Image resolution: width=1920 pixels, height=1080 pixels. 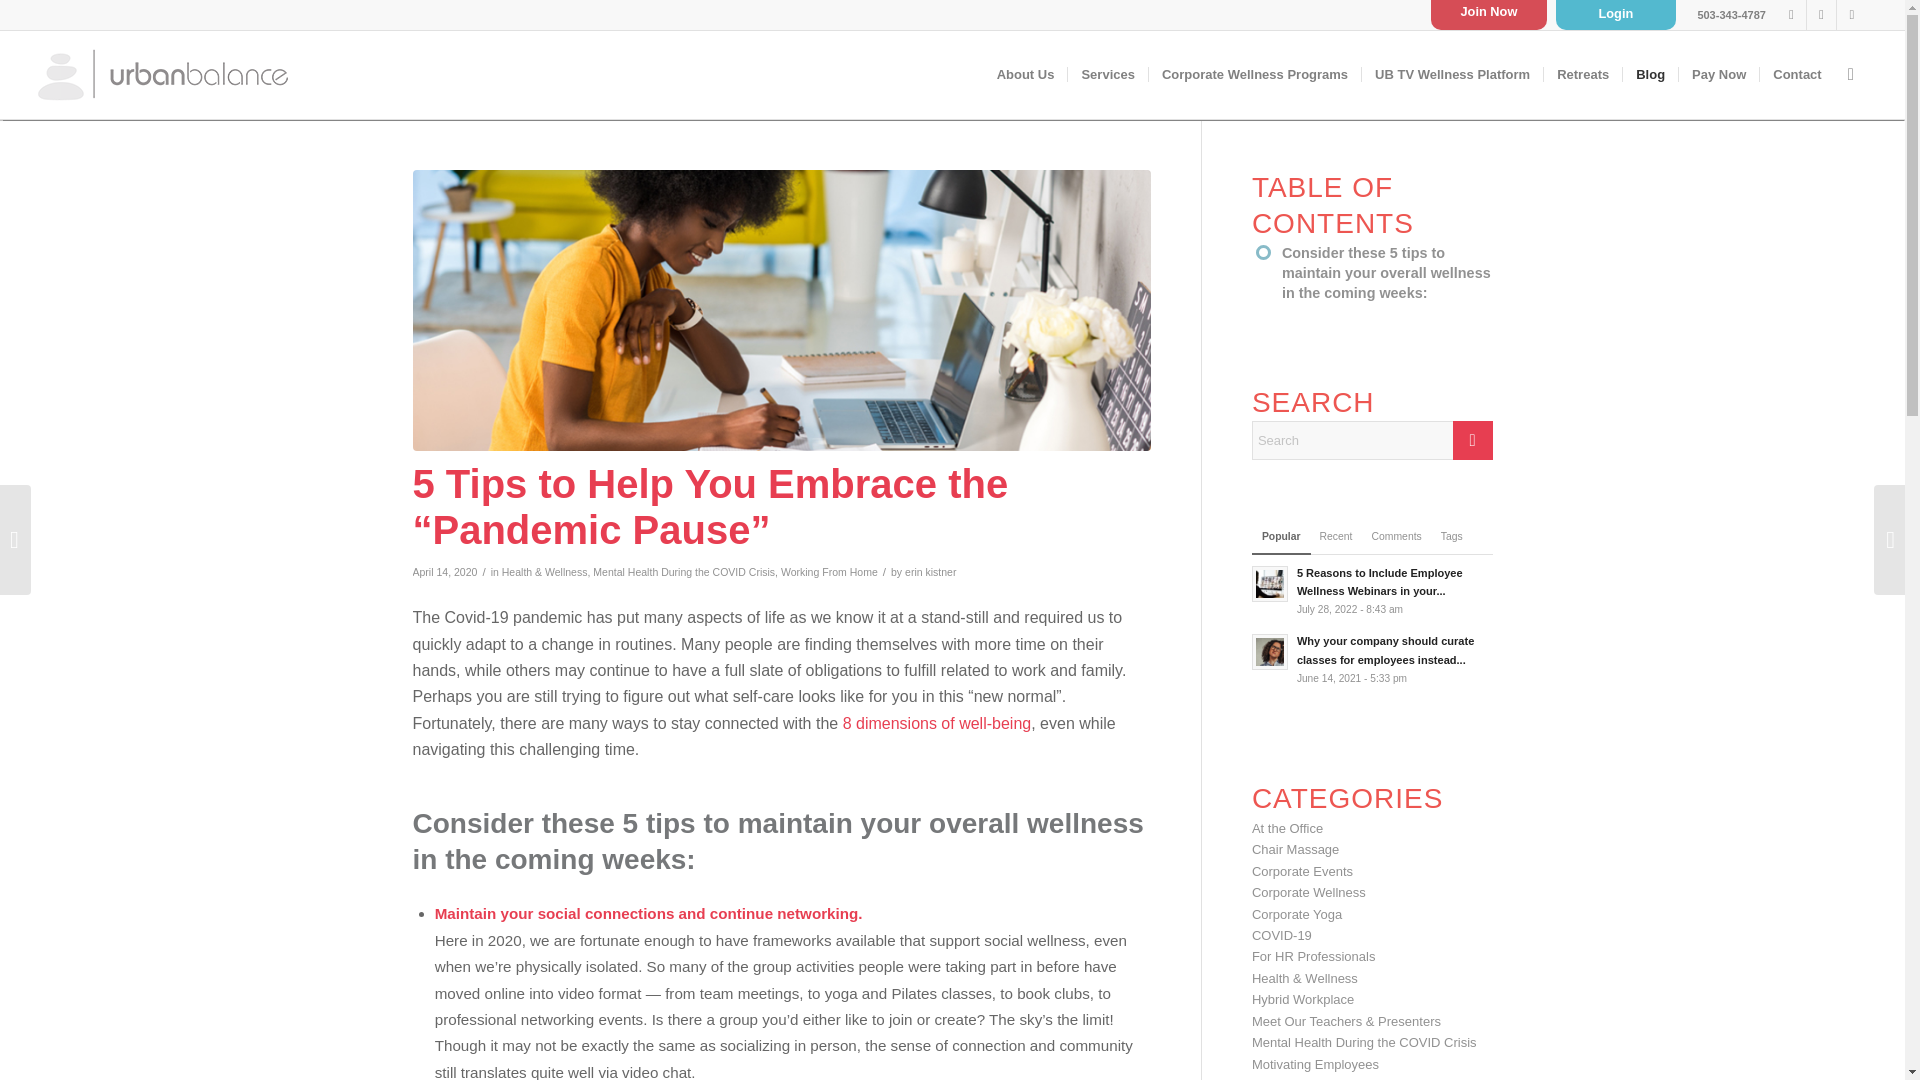 What do you see at coordinates (1254, 74) in the screenshot?
I see `Corporate Wellness Programs` at bounding box center [1254, 74].